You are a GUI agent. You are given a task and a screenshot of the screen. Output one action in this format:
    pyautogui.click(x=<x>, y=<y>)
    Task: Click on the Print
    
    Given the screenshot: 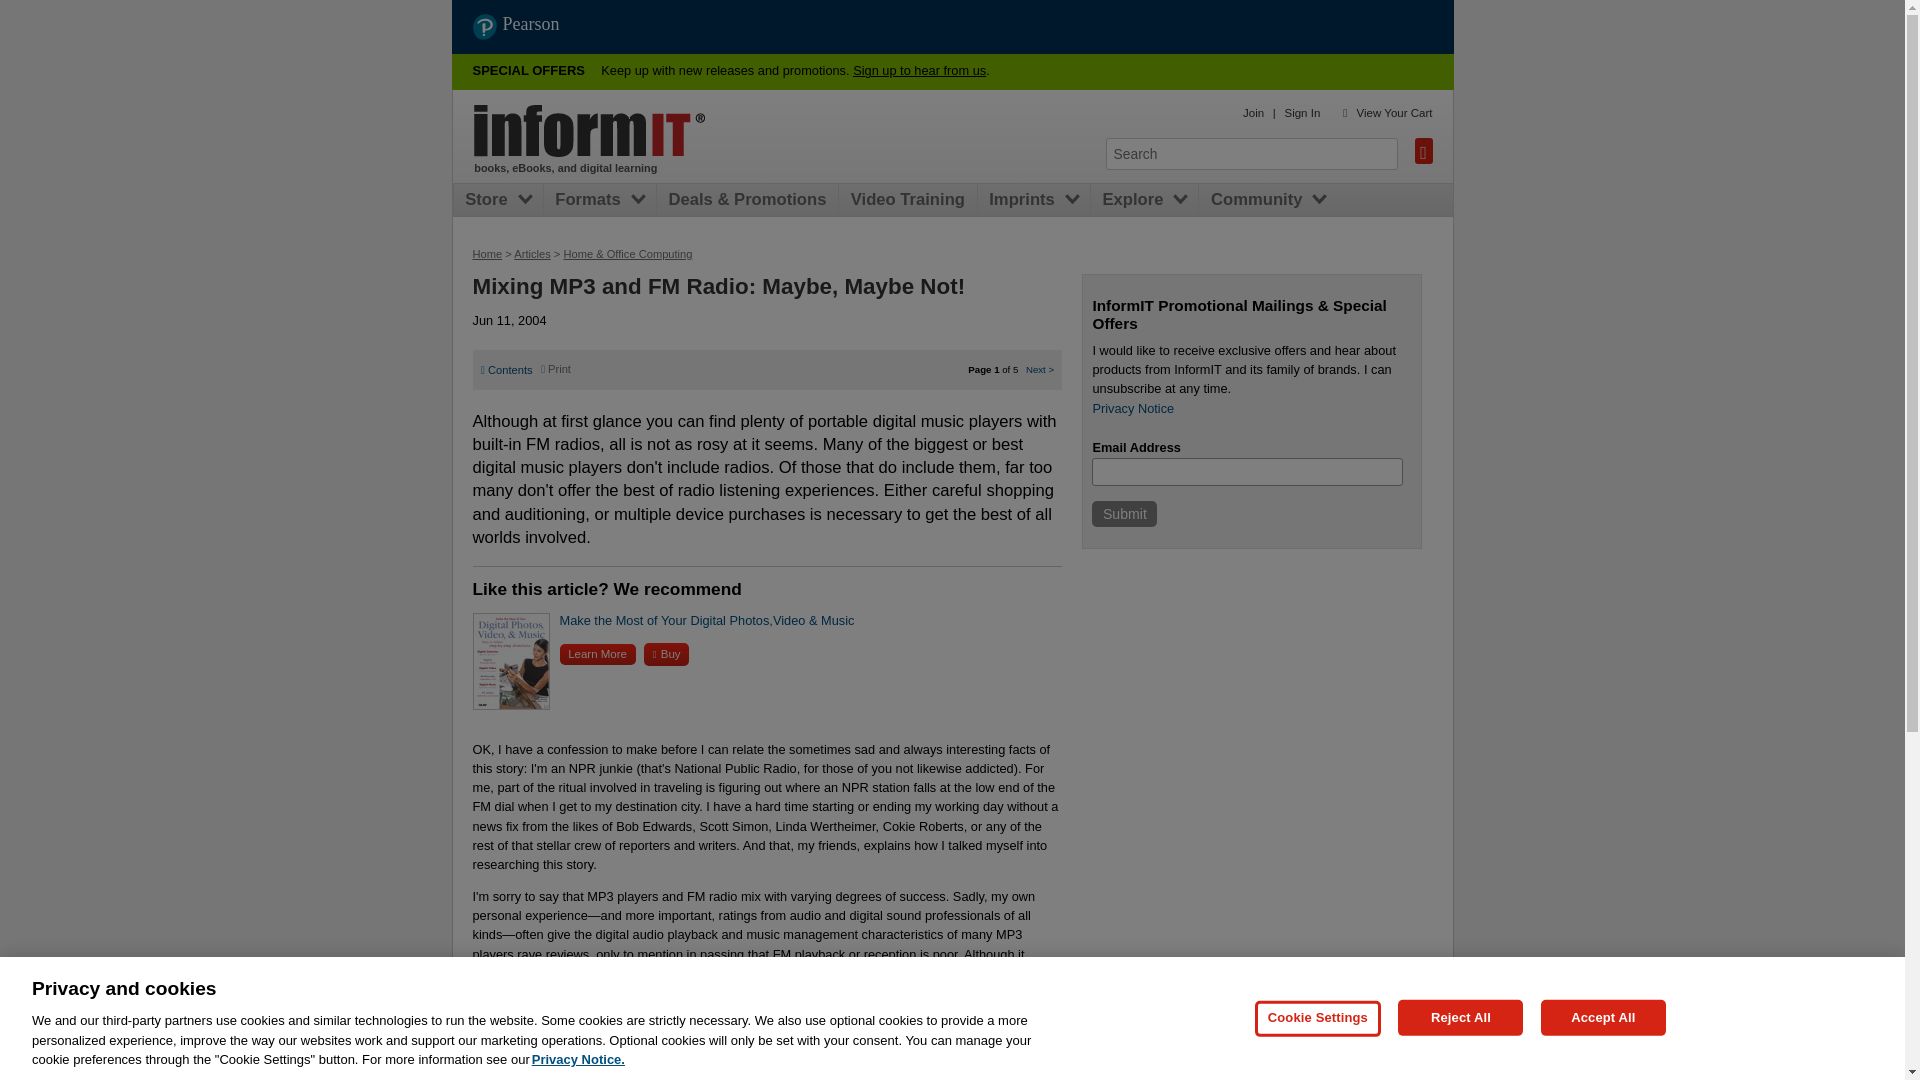 What is the action you would take?
    pyautogui.click(x=556, y=368)
    